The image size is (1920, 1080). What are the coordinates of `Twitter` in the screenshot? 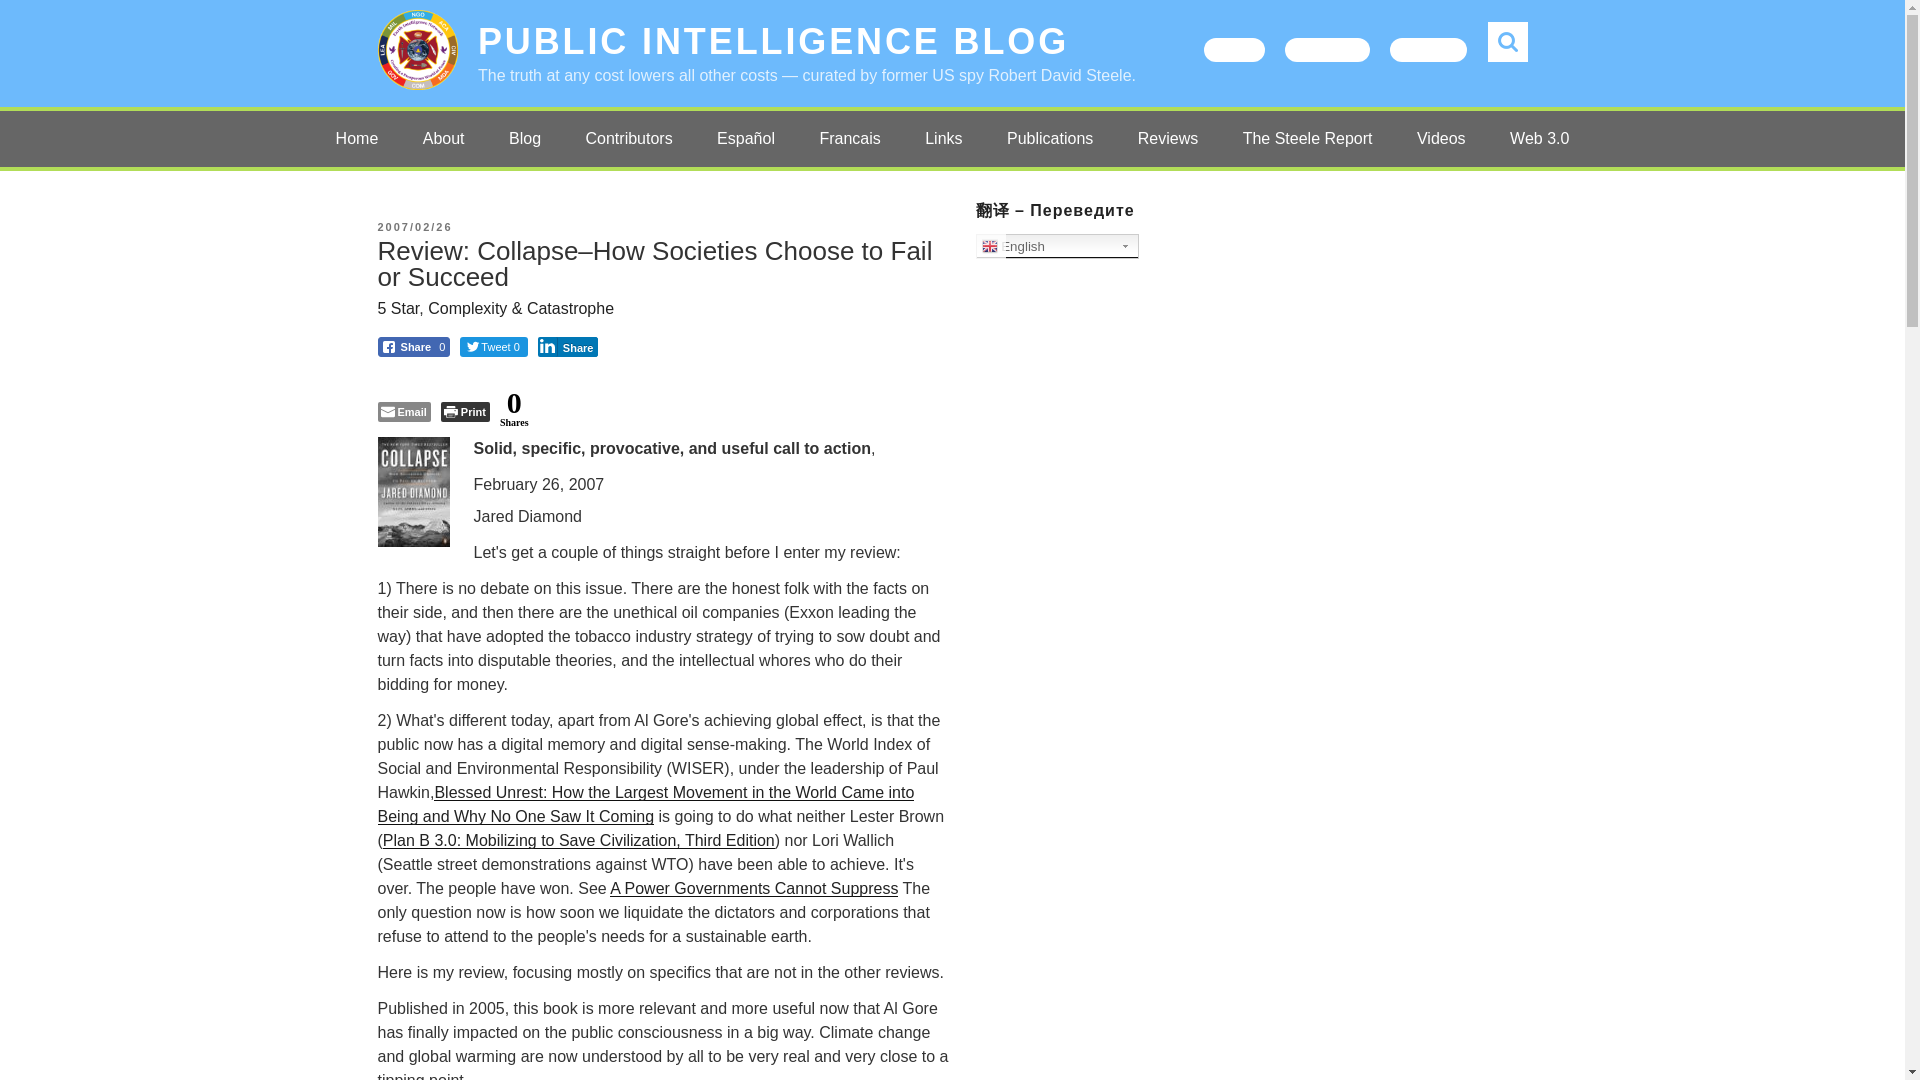 It's located at (1234, 49).